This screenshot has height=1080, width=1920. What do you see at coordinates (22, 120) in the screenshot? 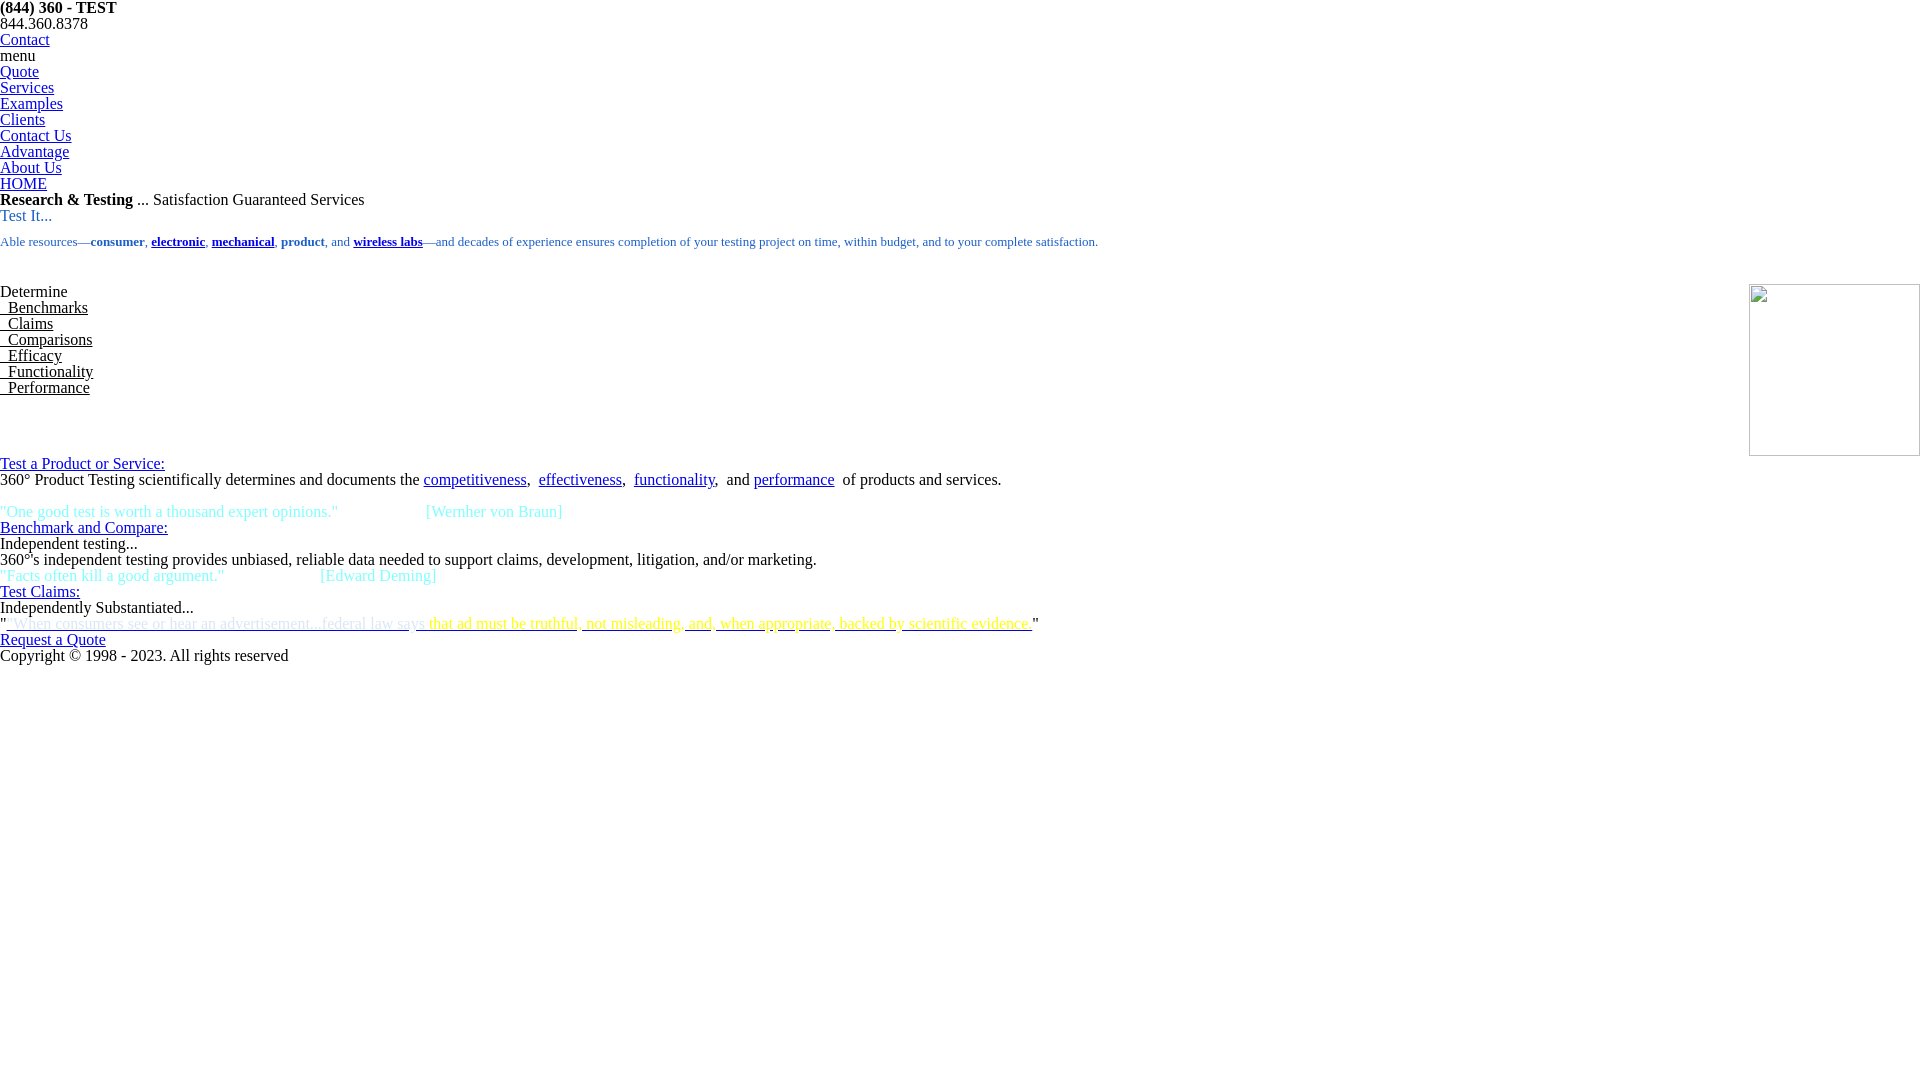
I see `Clients` at bounding box center [22, 120].